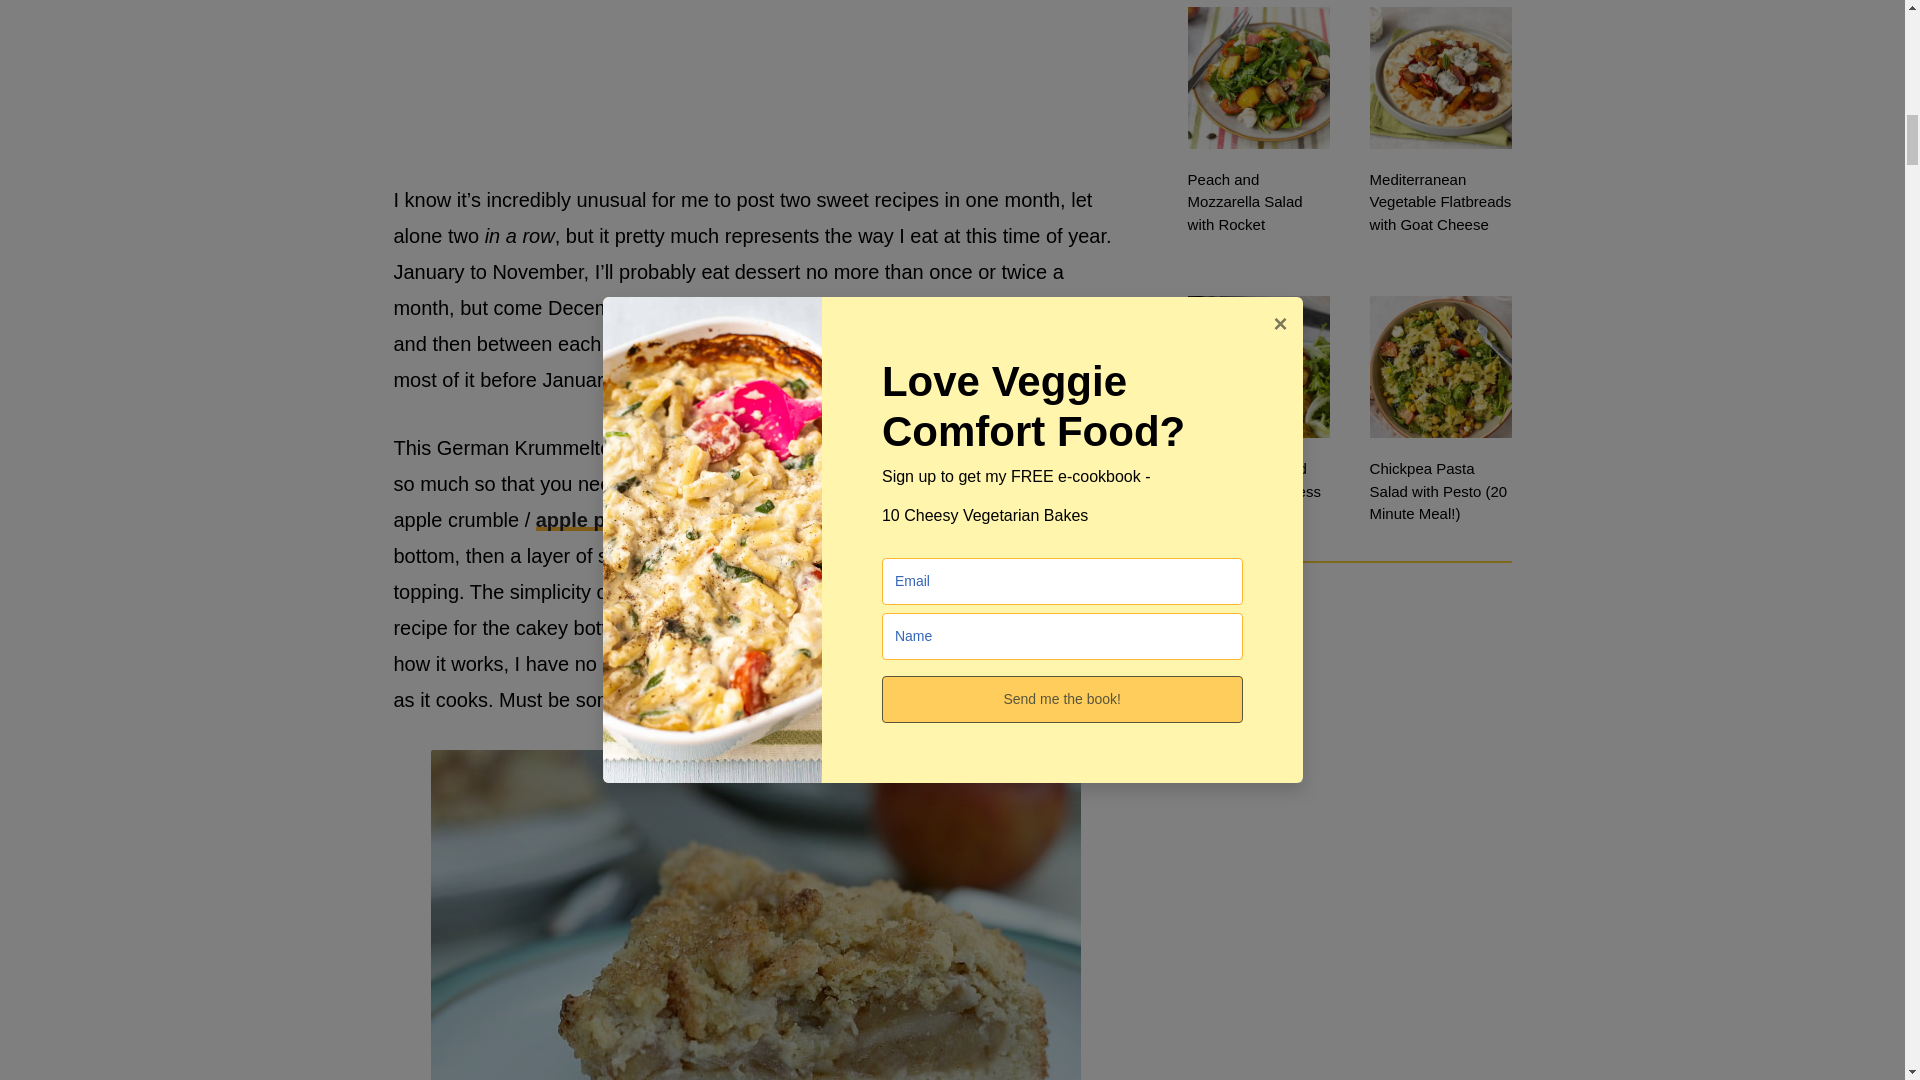 This screenshot has width=1920, height=1080. I want to click on Apple crumble cake, so click(754, 914).